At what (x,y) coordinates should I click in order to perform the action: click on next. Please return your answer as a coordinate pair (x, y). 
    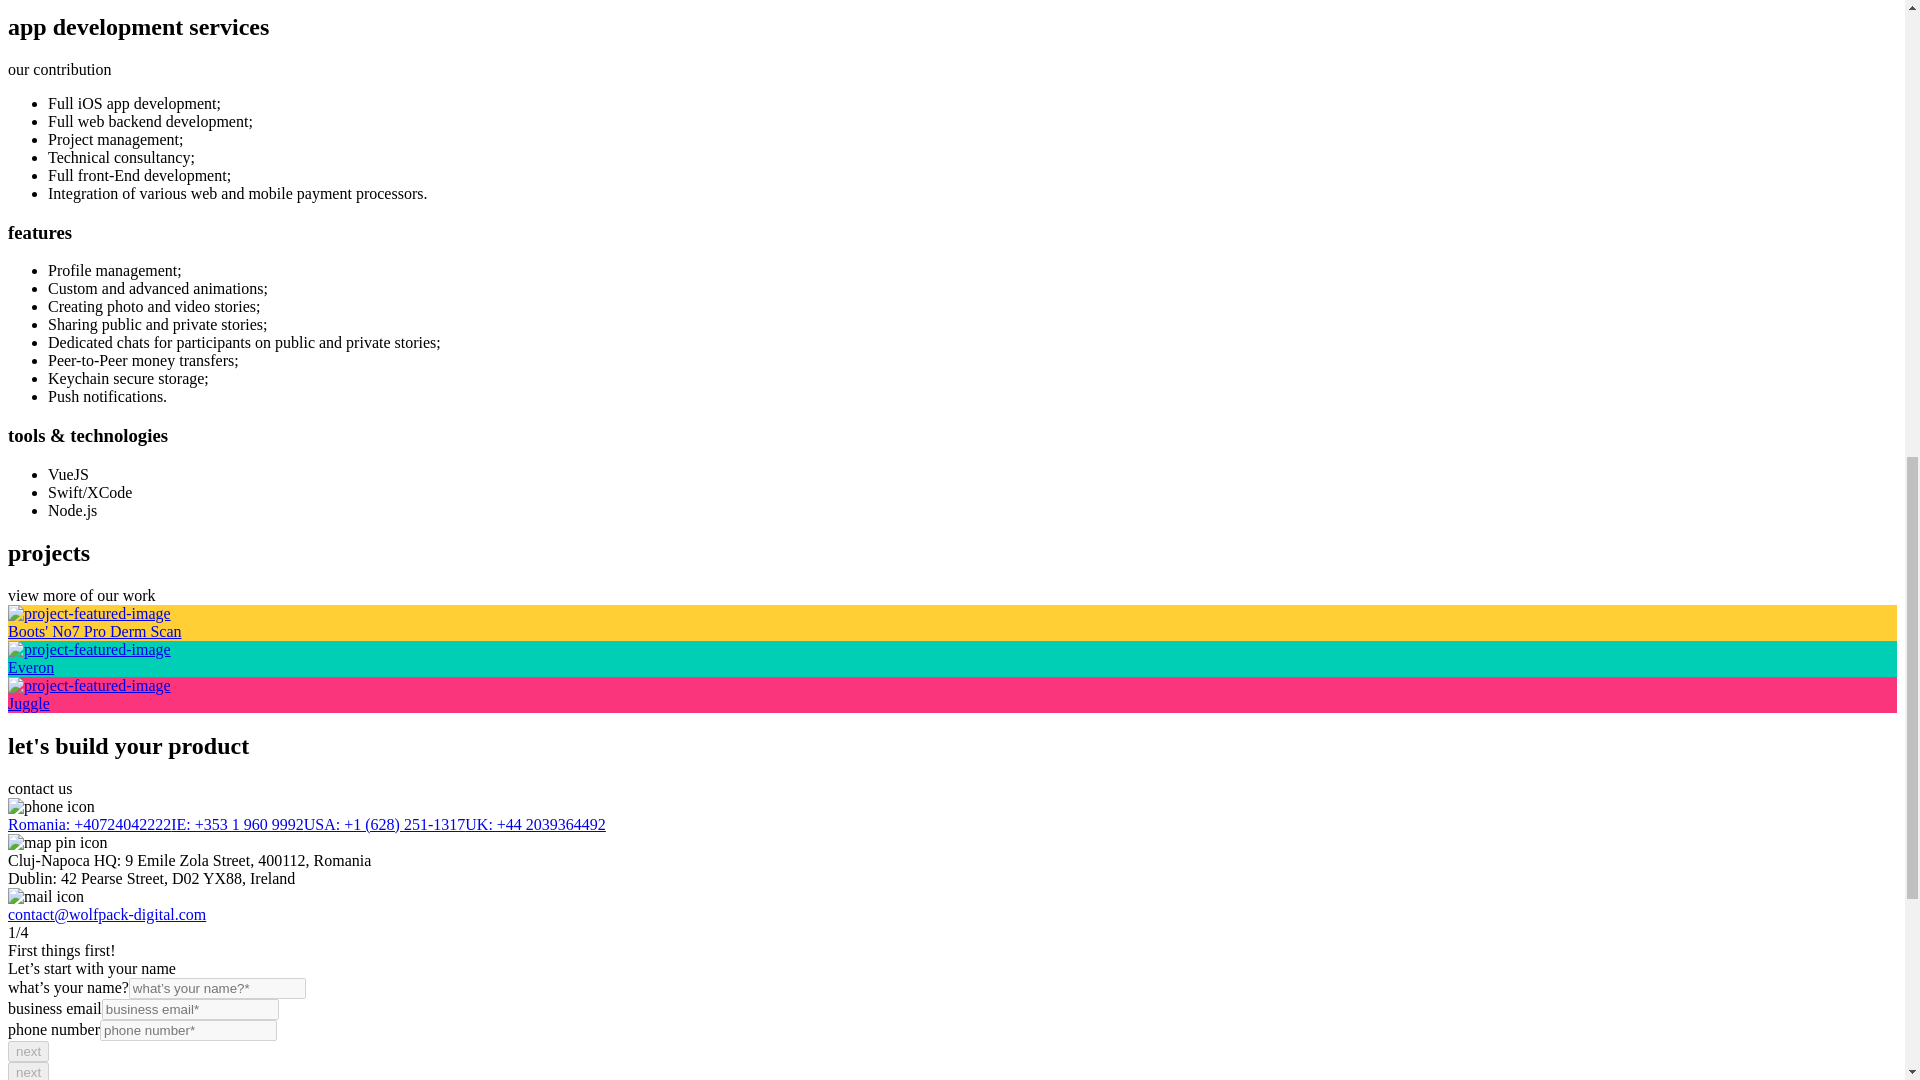
    Looking at the image, I should click on (28, 1050).